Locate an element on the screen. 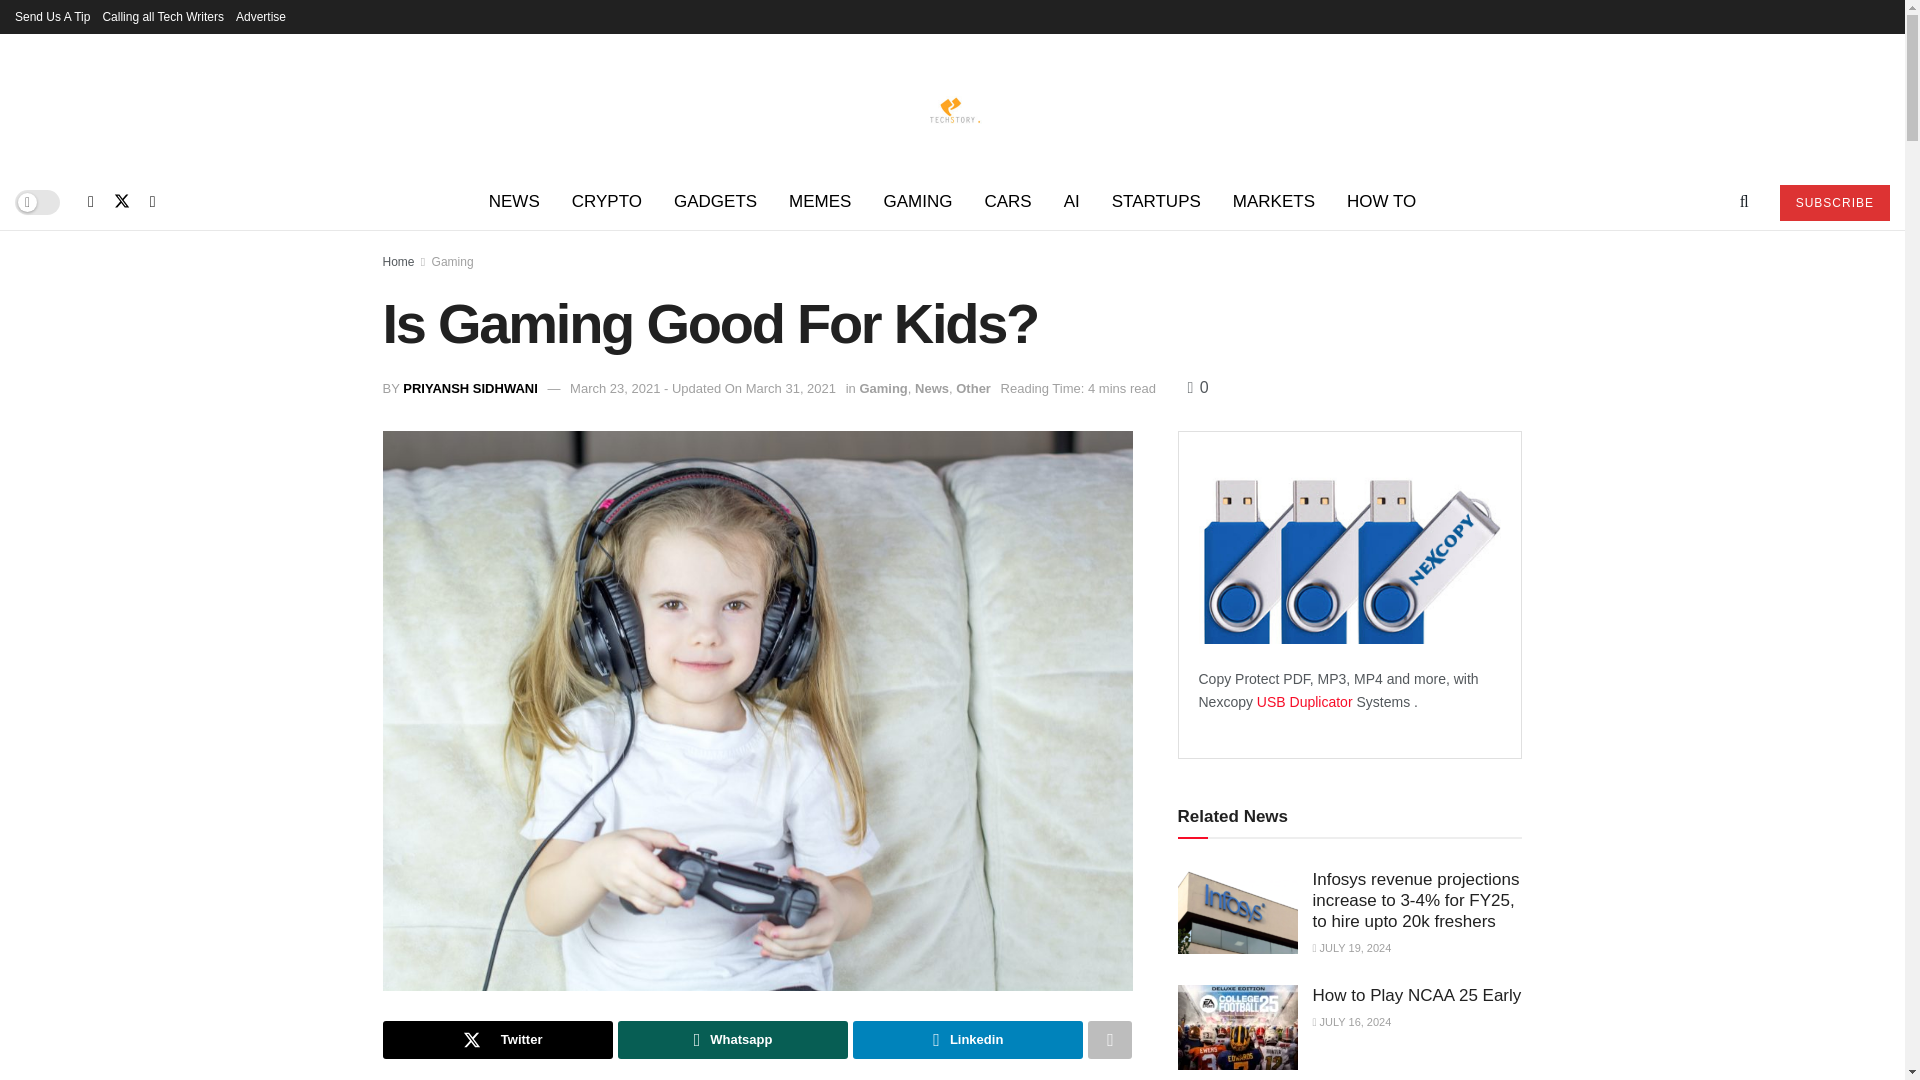 This screenshot has width=1920, height=1080. Calling all Tech Writers is located at coordinates (162, 16).